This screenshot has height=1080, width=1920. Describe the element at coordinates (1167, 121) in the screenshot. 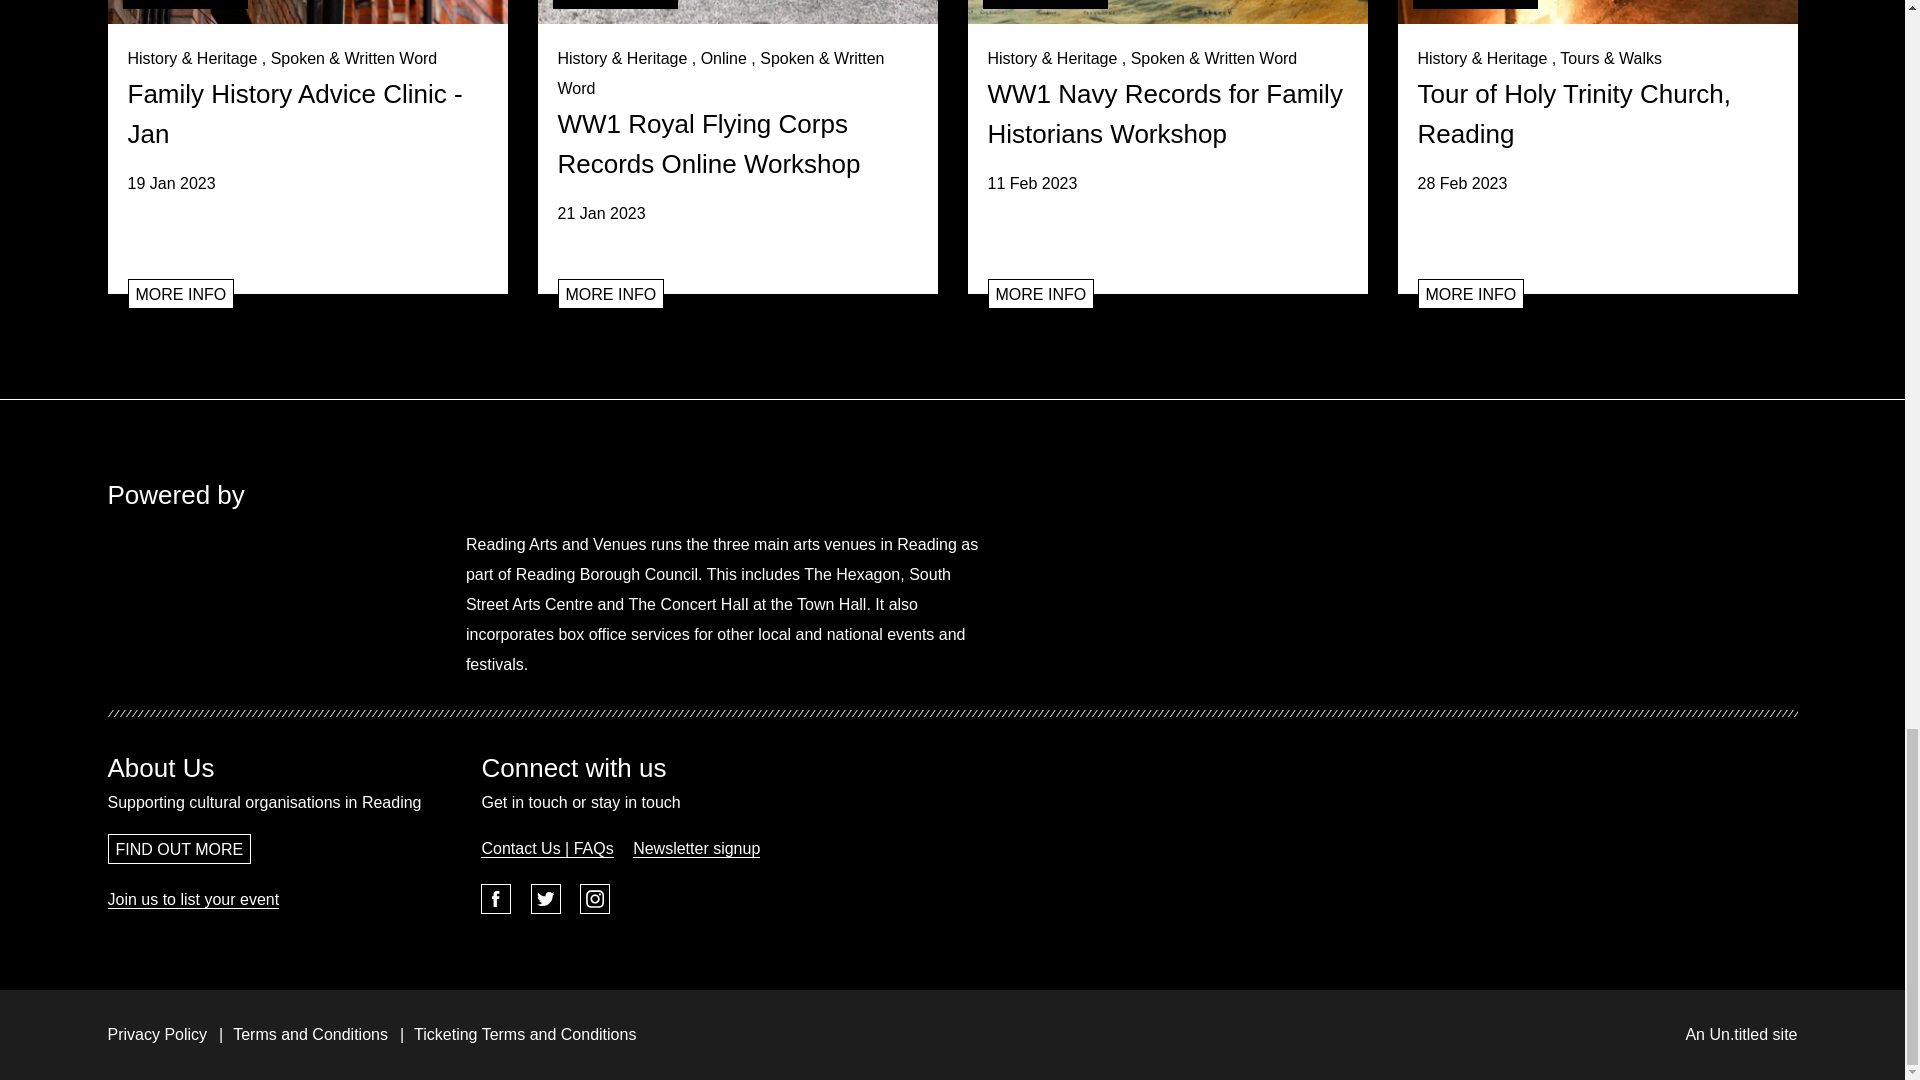

I see `Open WW1 Navy Records for Family Historians  Workshop` at that location.